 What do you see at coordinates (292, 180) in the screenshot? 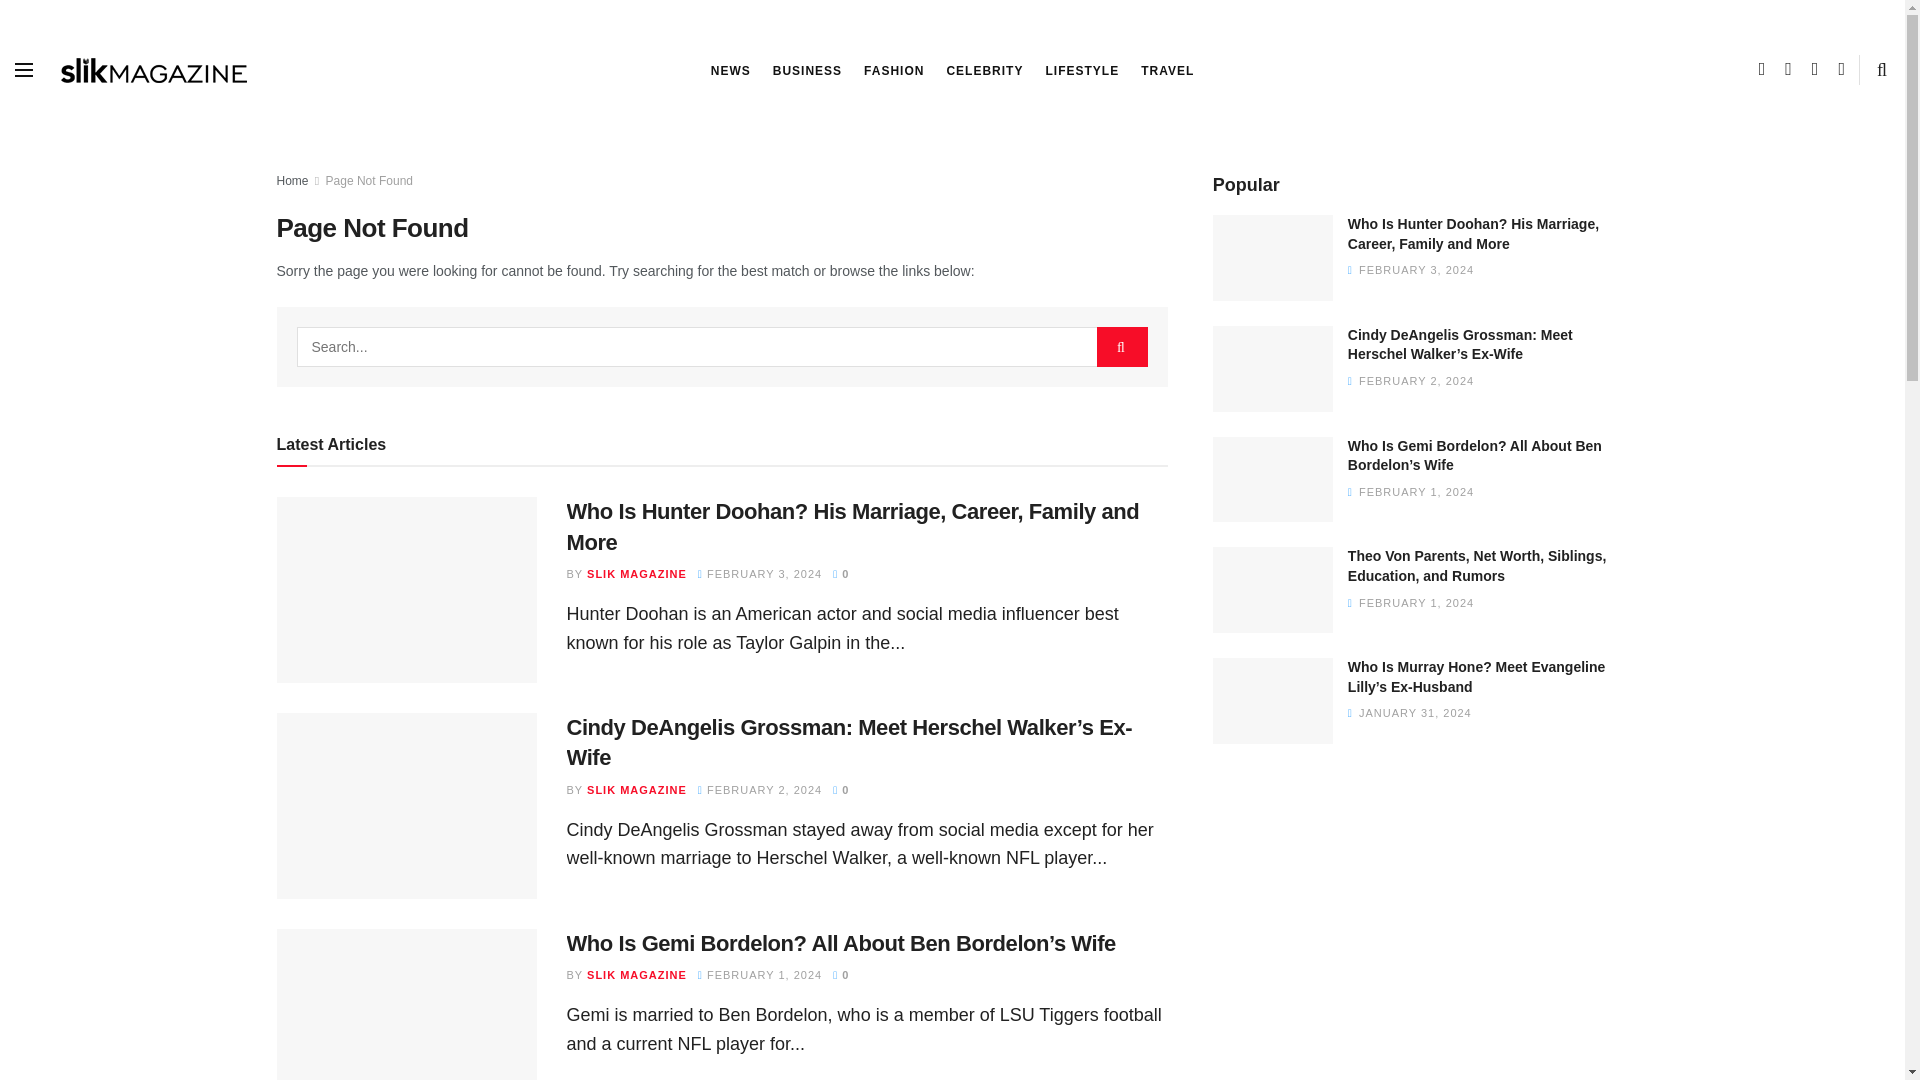
I see `Home` at bounding box center [292, 180].